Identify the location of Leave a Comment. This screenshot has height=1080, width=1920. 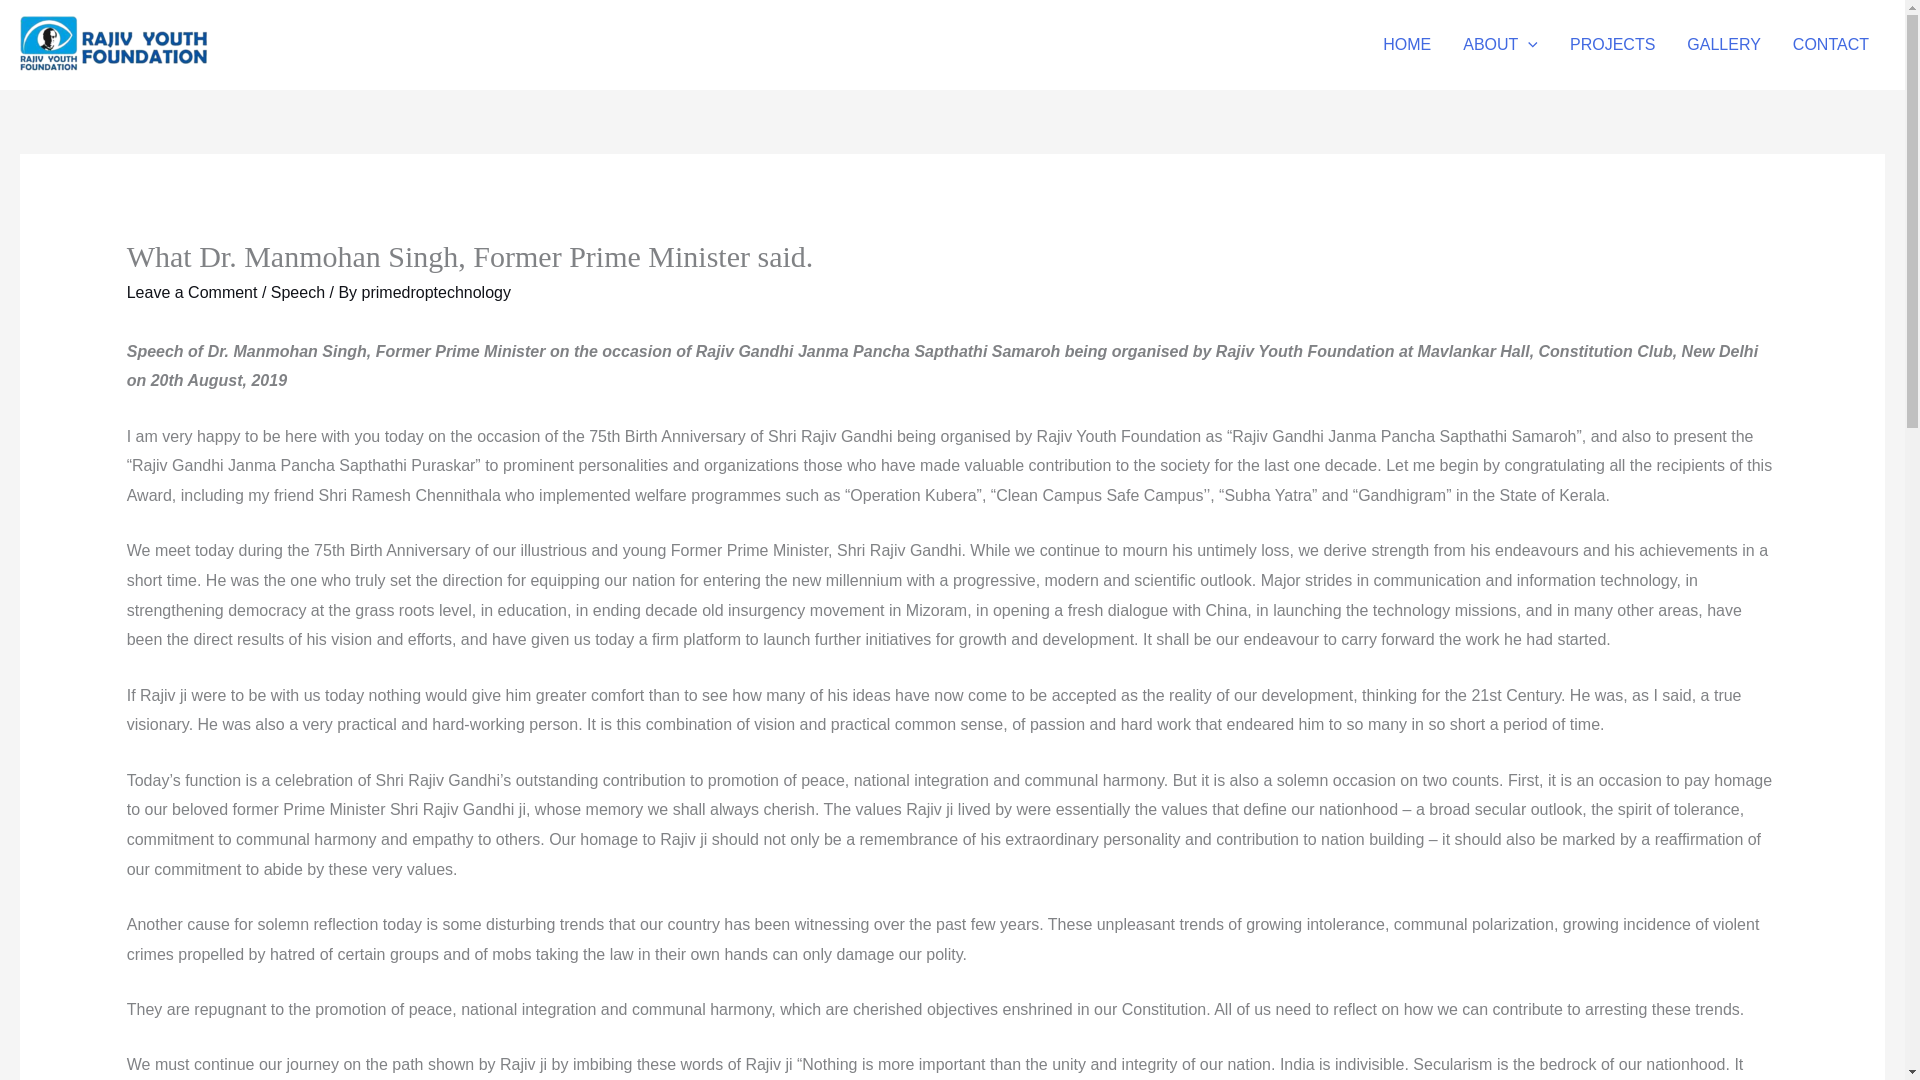
(192, 292).